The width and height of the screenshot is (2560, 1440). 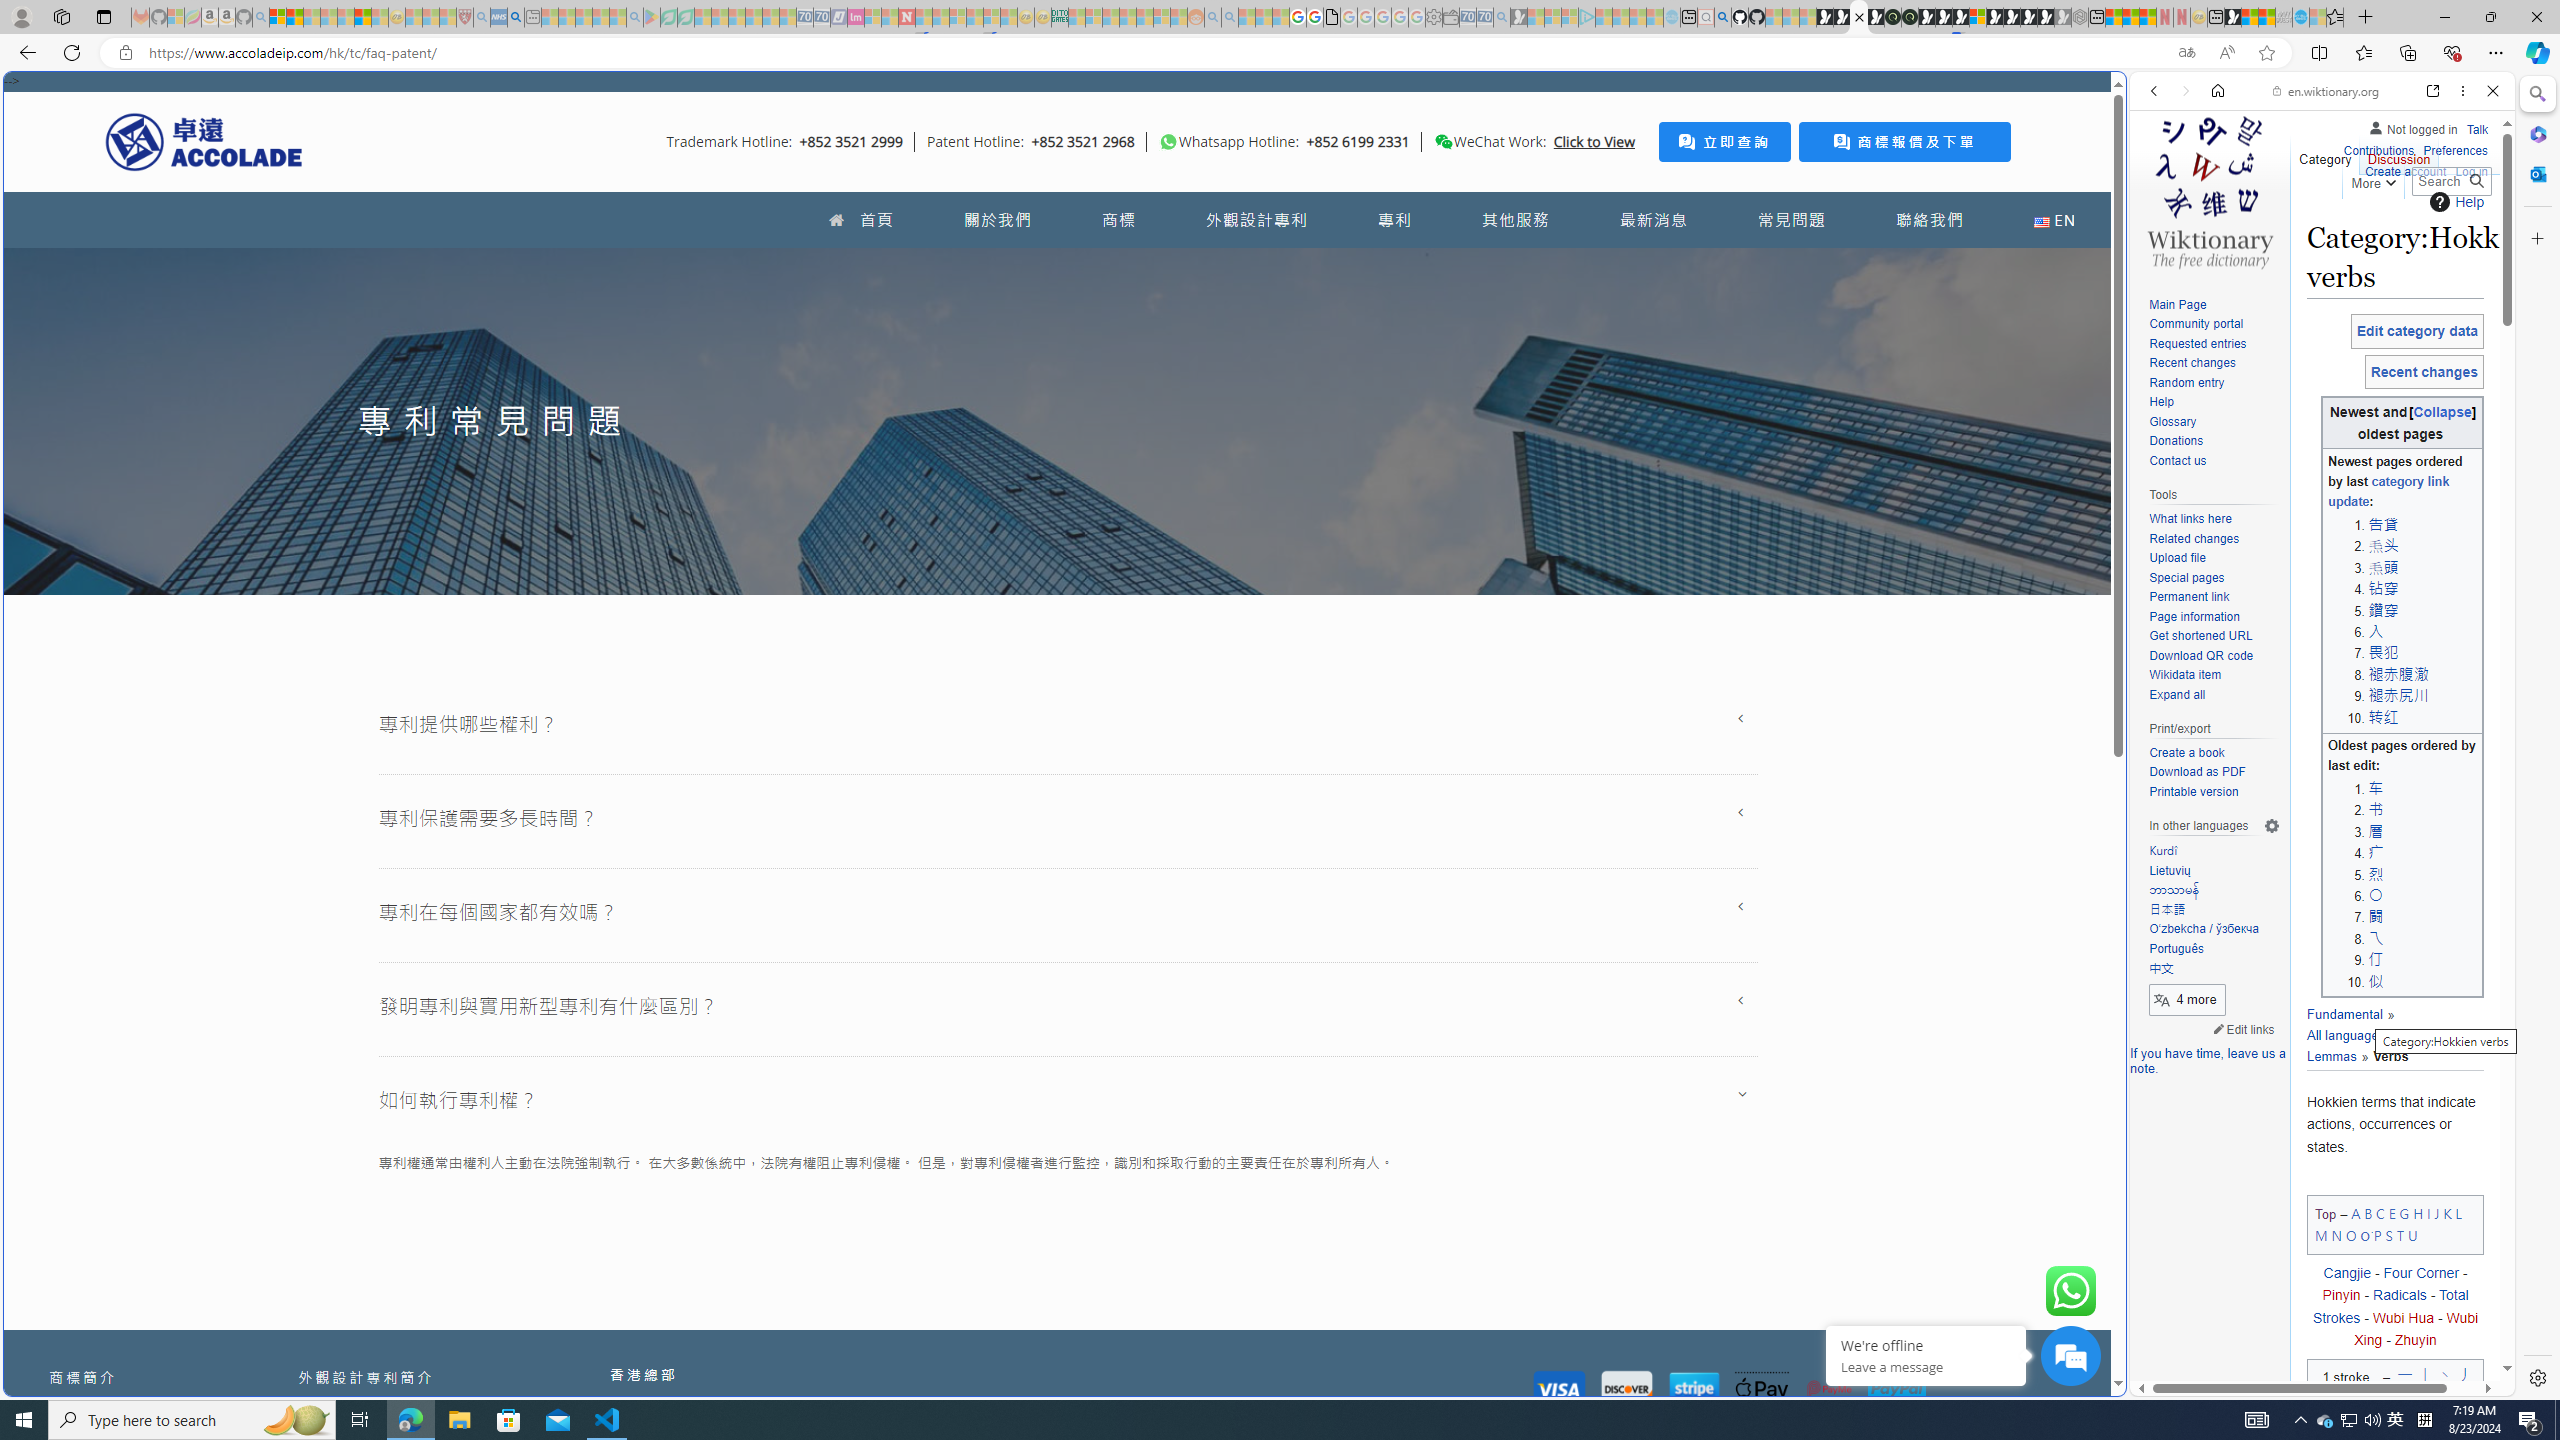 I want to click on E, so click(x=2392, y=1212).